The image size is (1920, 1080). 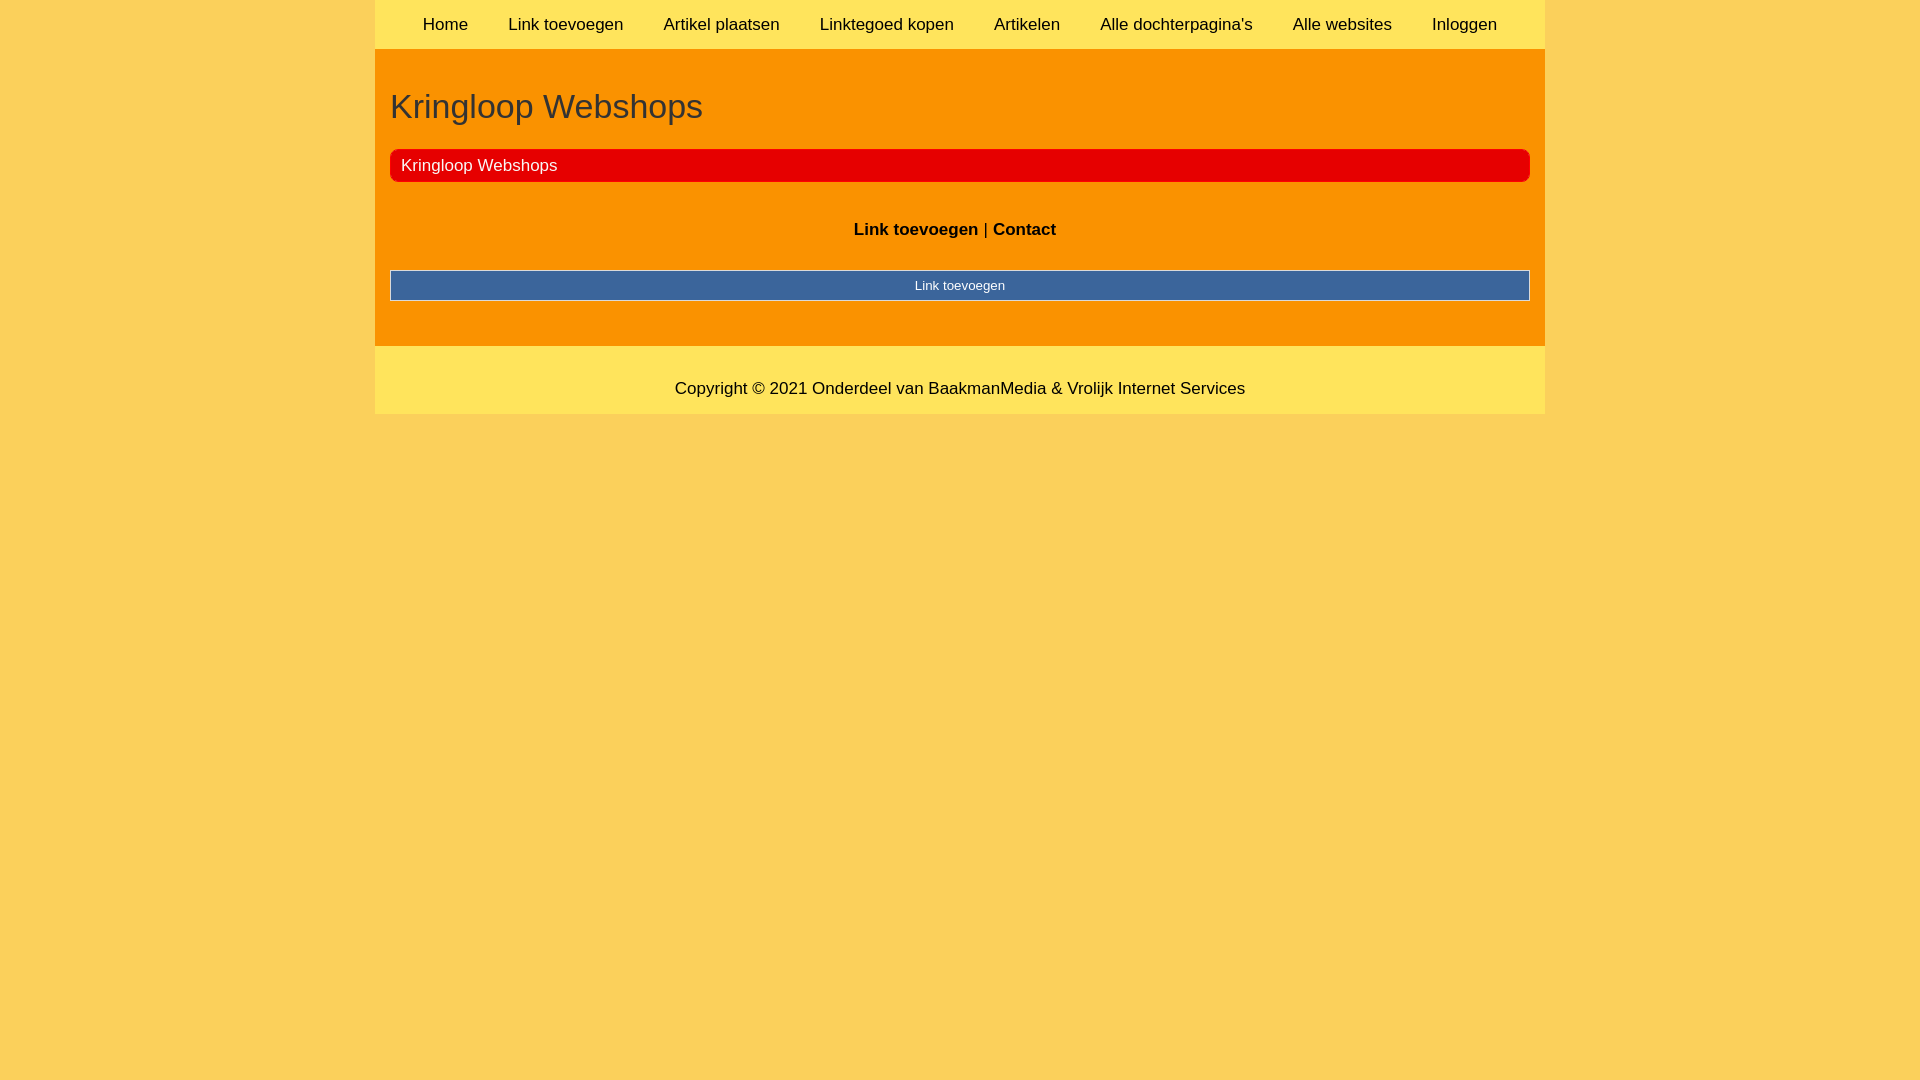 What do you see at coordinates (1024, 230) in the screenshot?
I see `Contact` at bounding box center [1024, 230].